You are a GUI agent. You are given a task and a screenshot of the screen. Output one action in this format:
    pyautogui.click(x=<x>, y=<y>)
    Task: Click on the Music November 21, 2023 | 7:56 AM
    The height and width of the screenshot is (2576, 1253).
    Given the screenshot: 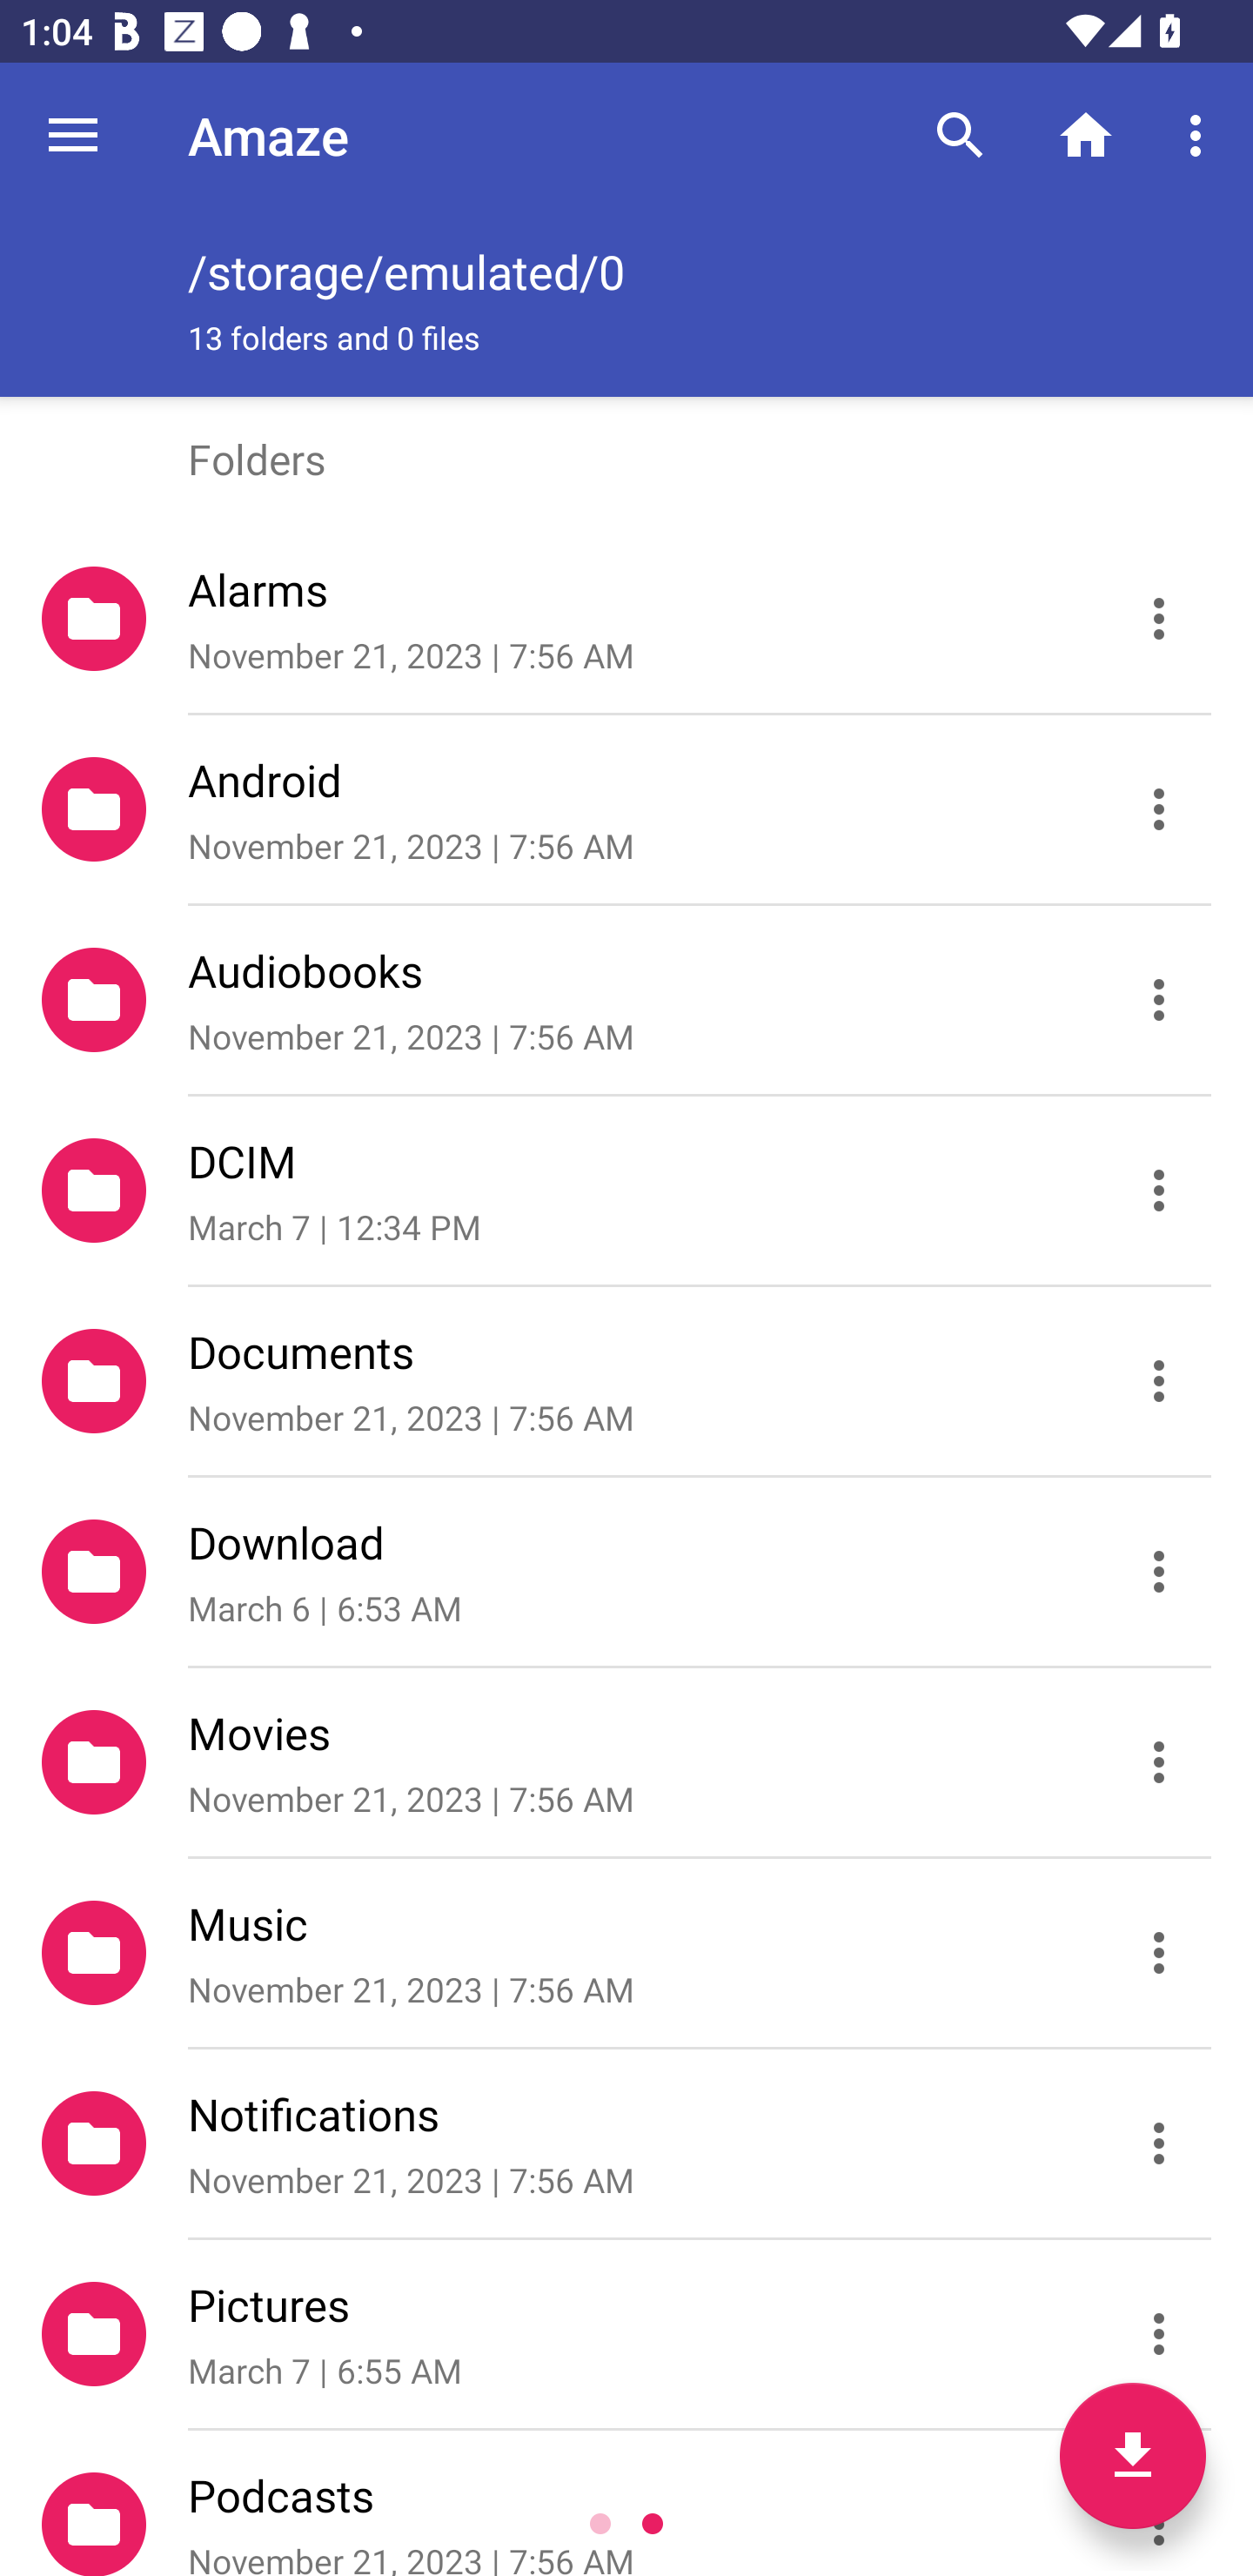 What is the action you would take?
    pyautogui.click(x=626, y=1954)
    